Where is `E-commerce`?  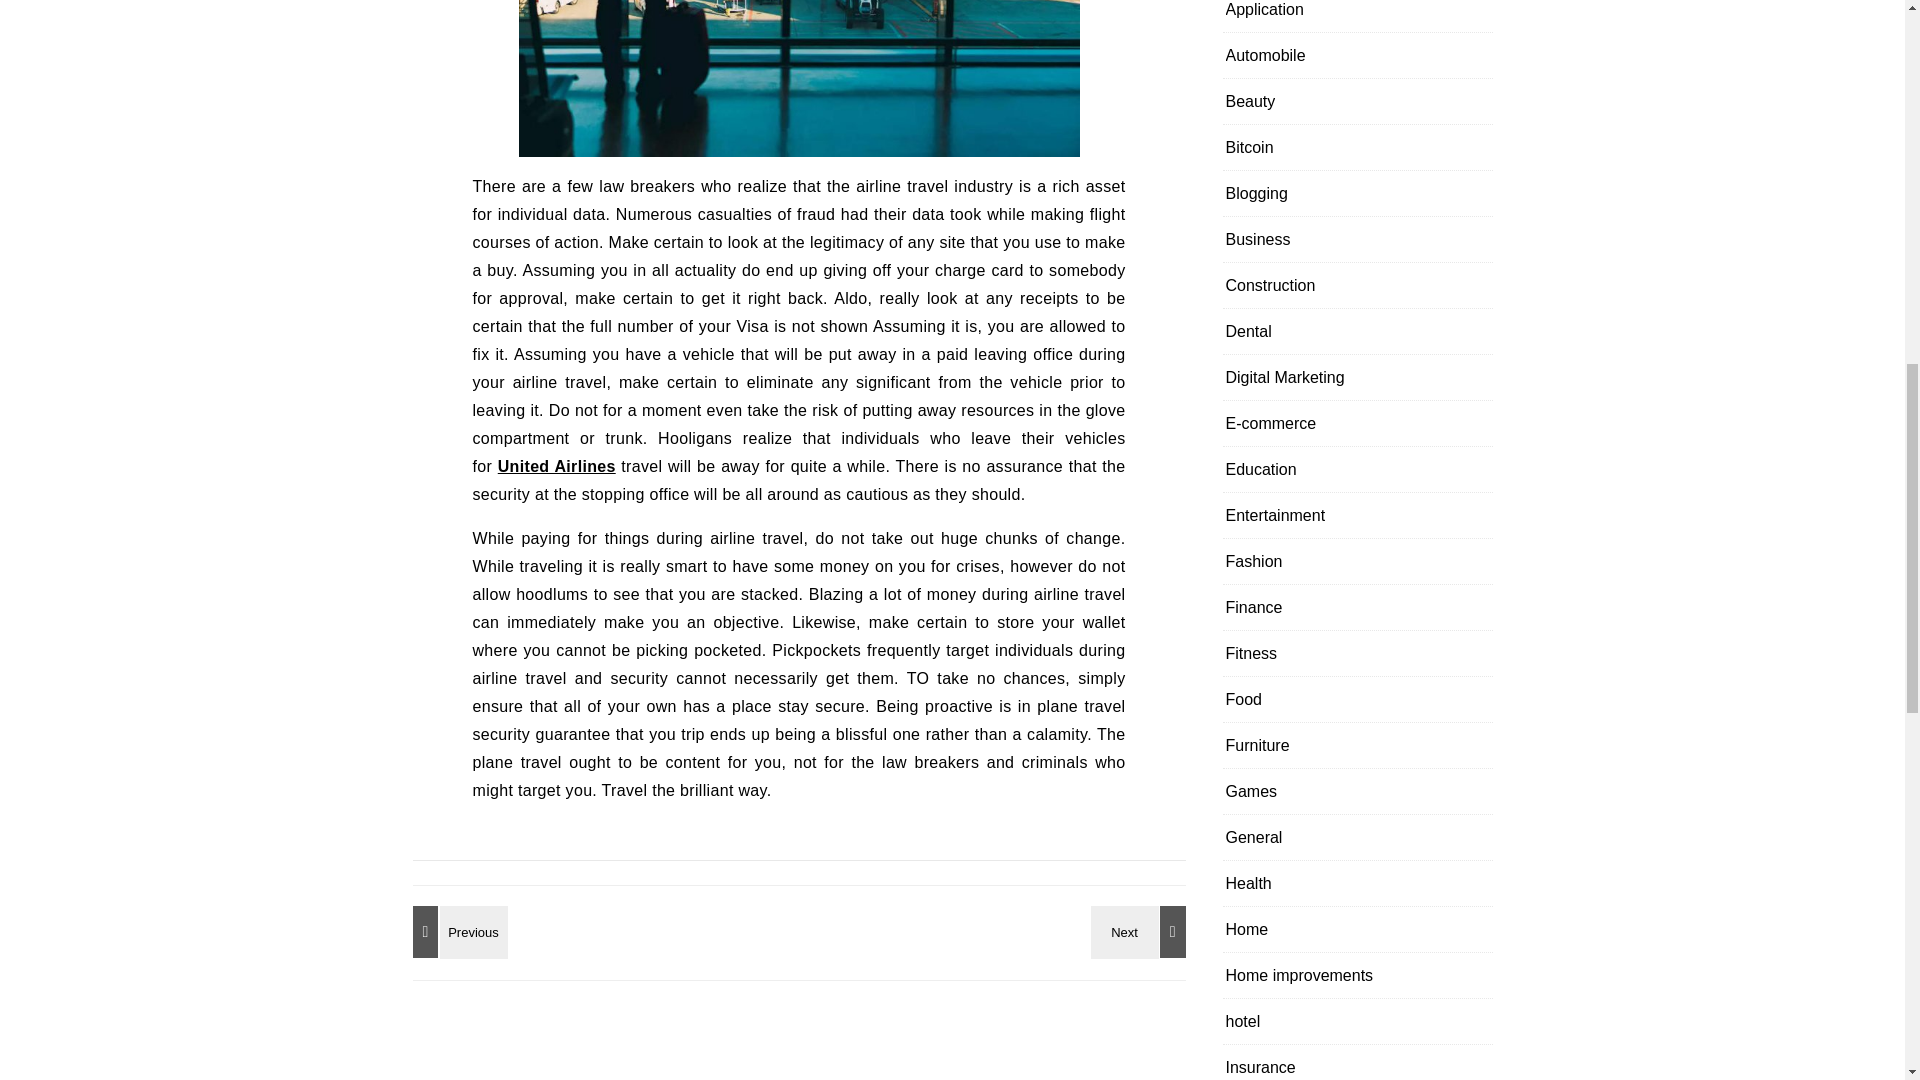
E-commerce is located at coordinates (1272, 423).